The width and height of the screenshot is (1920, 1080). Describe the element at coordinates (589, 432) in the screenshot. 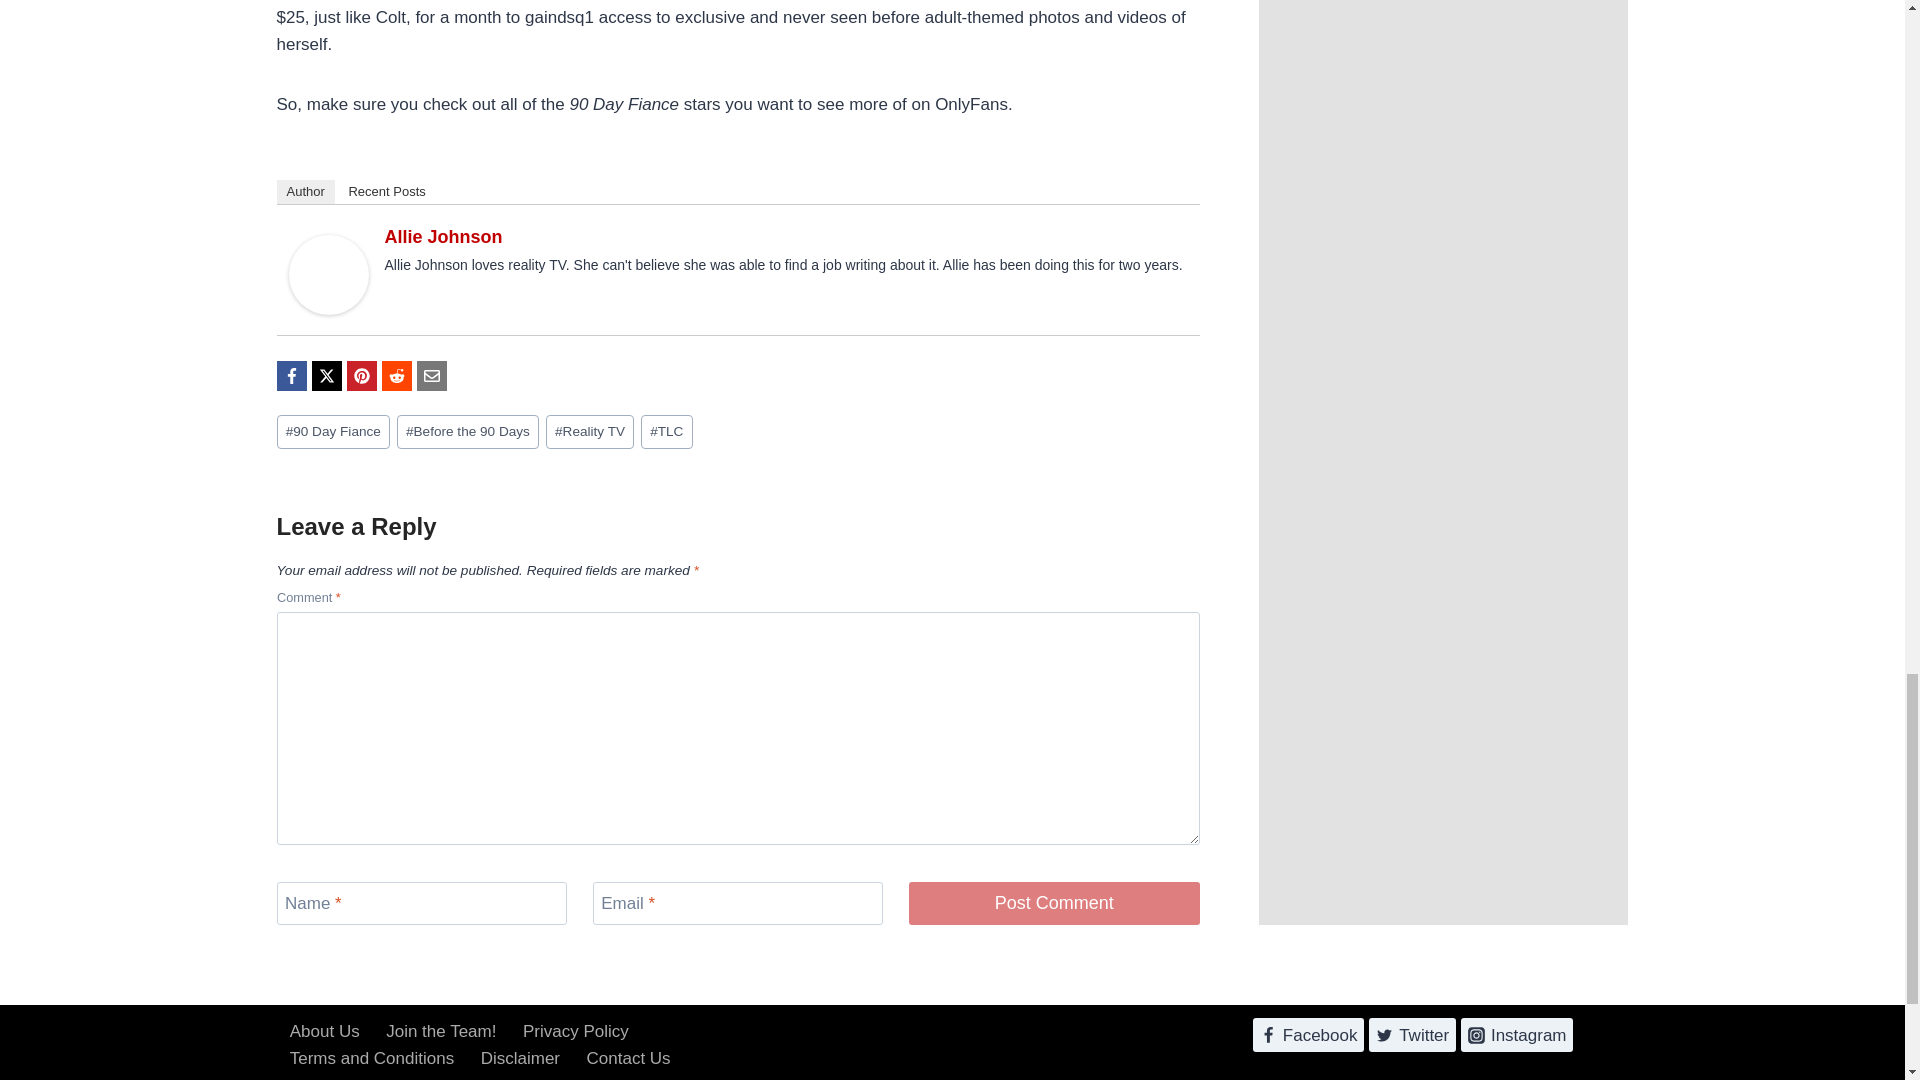

I see `Reality TV` at that location.